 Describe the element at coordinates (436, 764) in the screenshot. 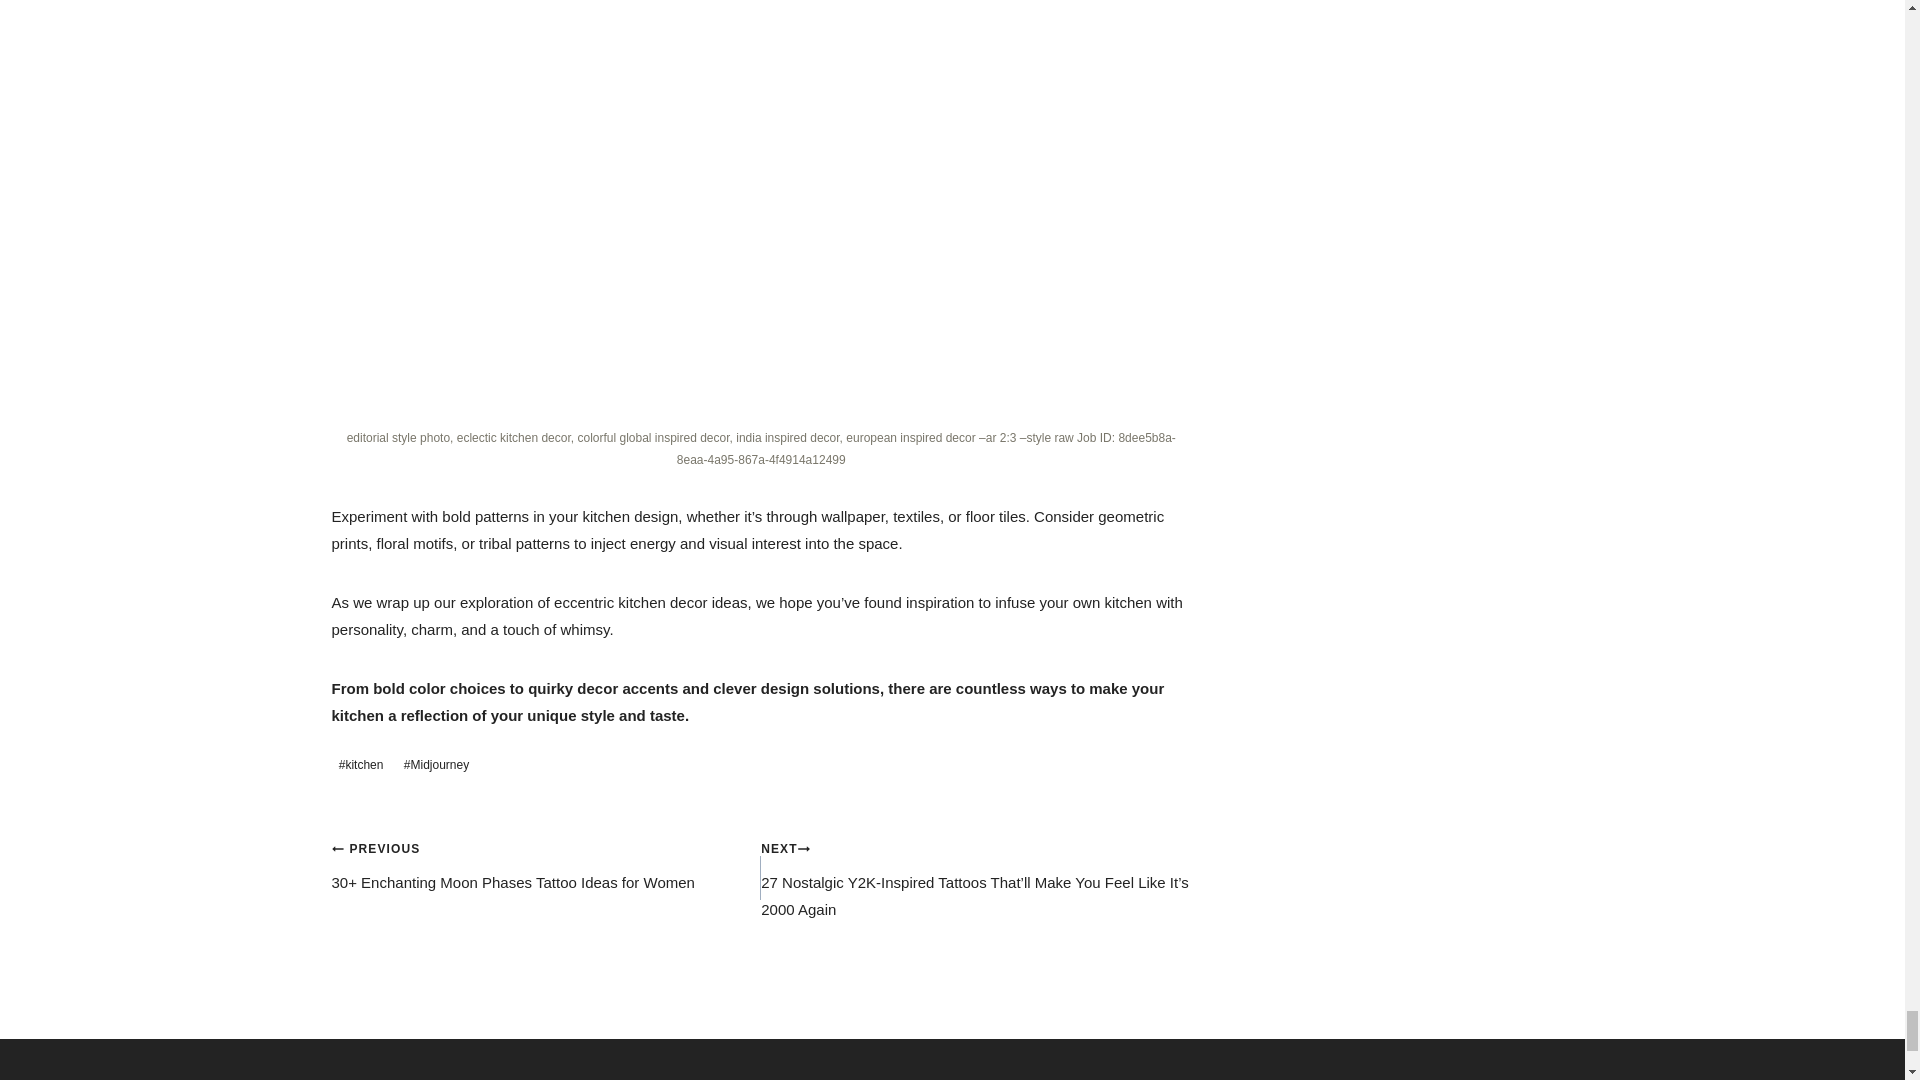

I see `Midjourney` at that location.